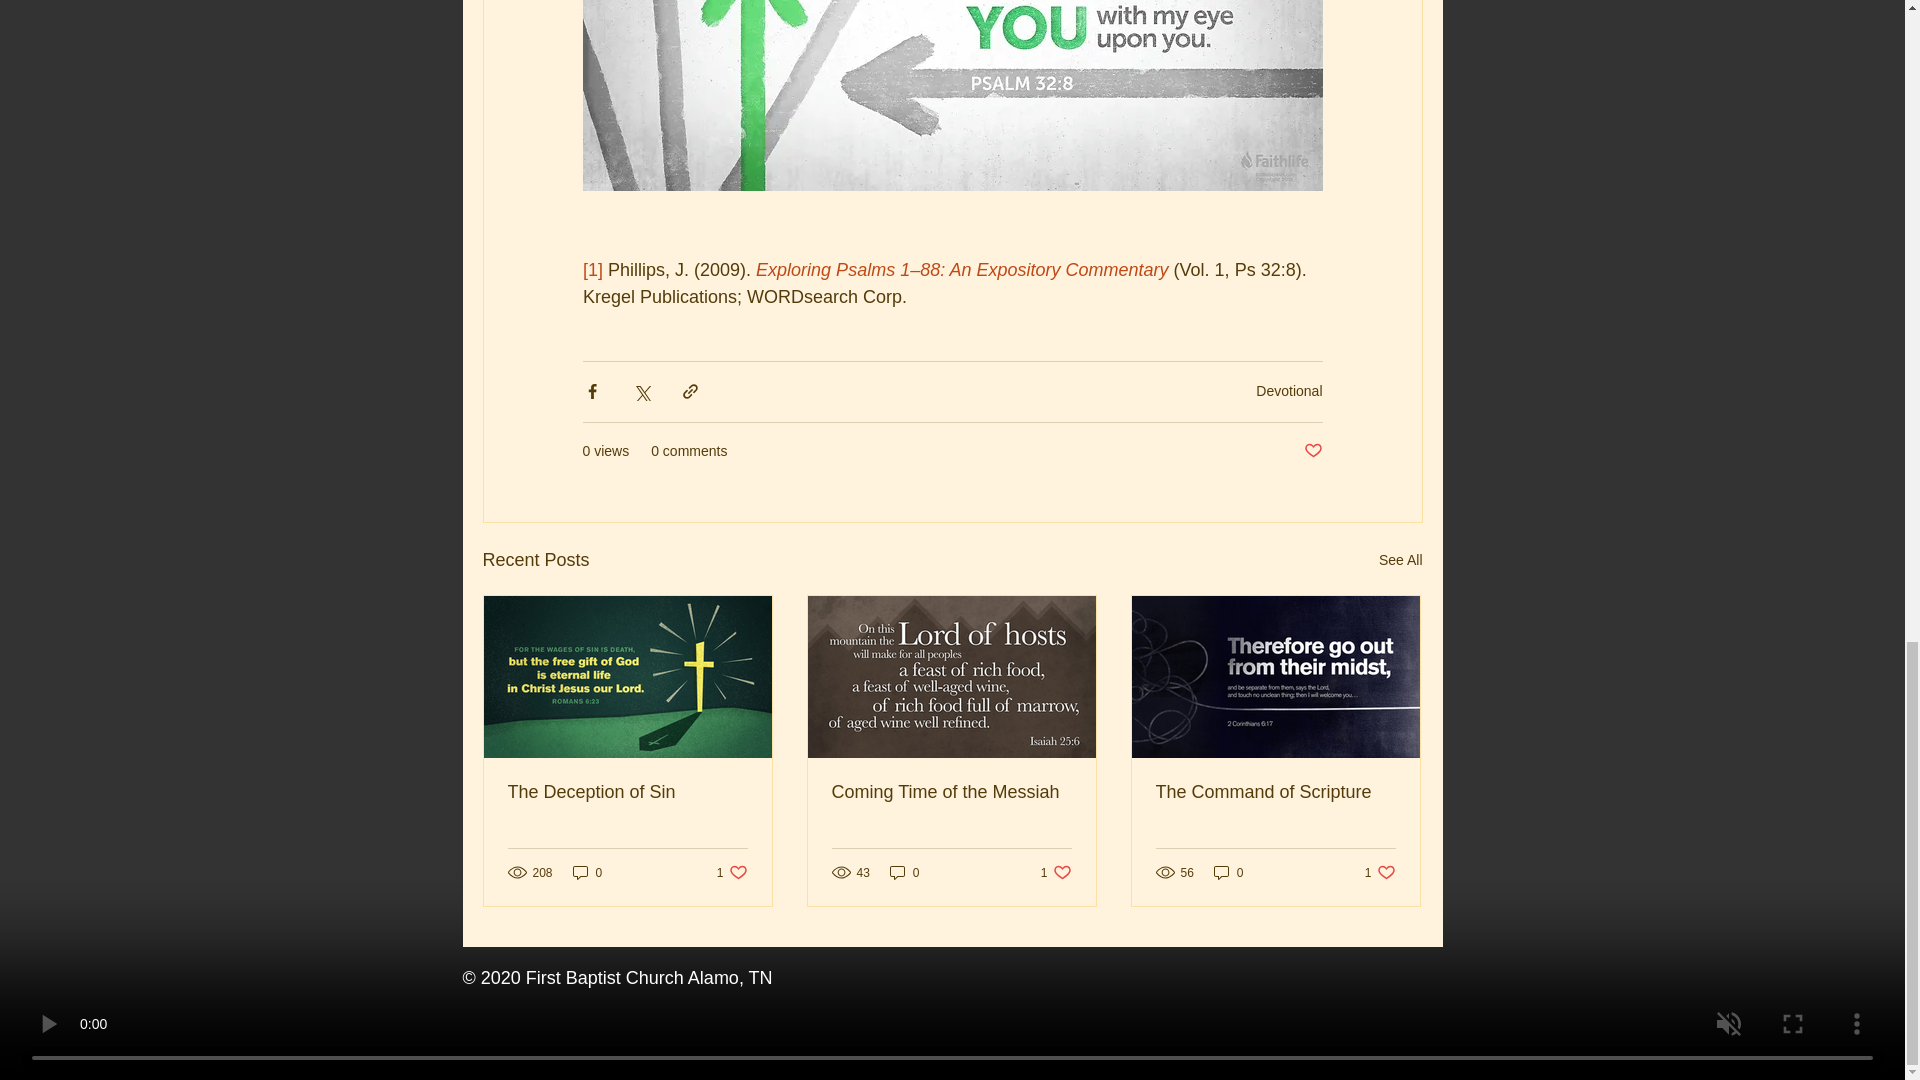 The width and height of the screenshot is (1920, 1080). Describe the element at coordinates (628, 792) in the screenshot. I see `Devotional` at that location.